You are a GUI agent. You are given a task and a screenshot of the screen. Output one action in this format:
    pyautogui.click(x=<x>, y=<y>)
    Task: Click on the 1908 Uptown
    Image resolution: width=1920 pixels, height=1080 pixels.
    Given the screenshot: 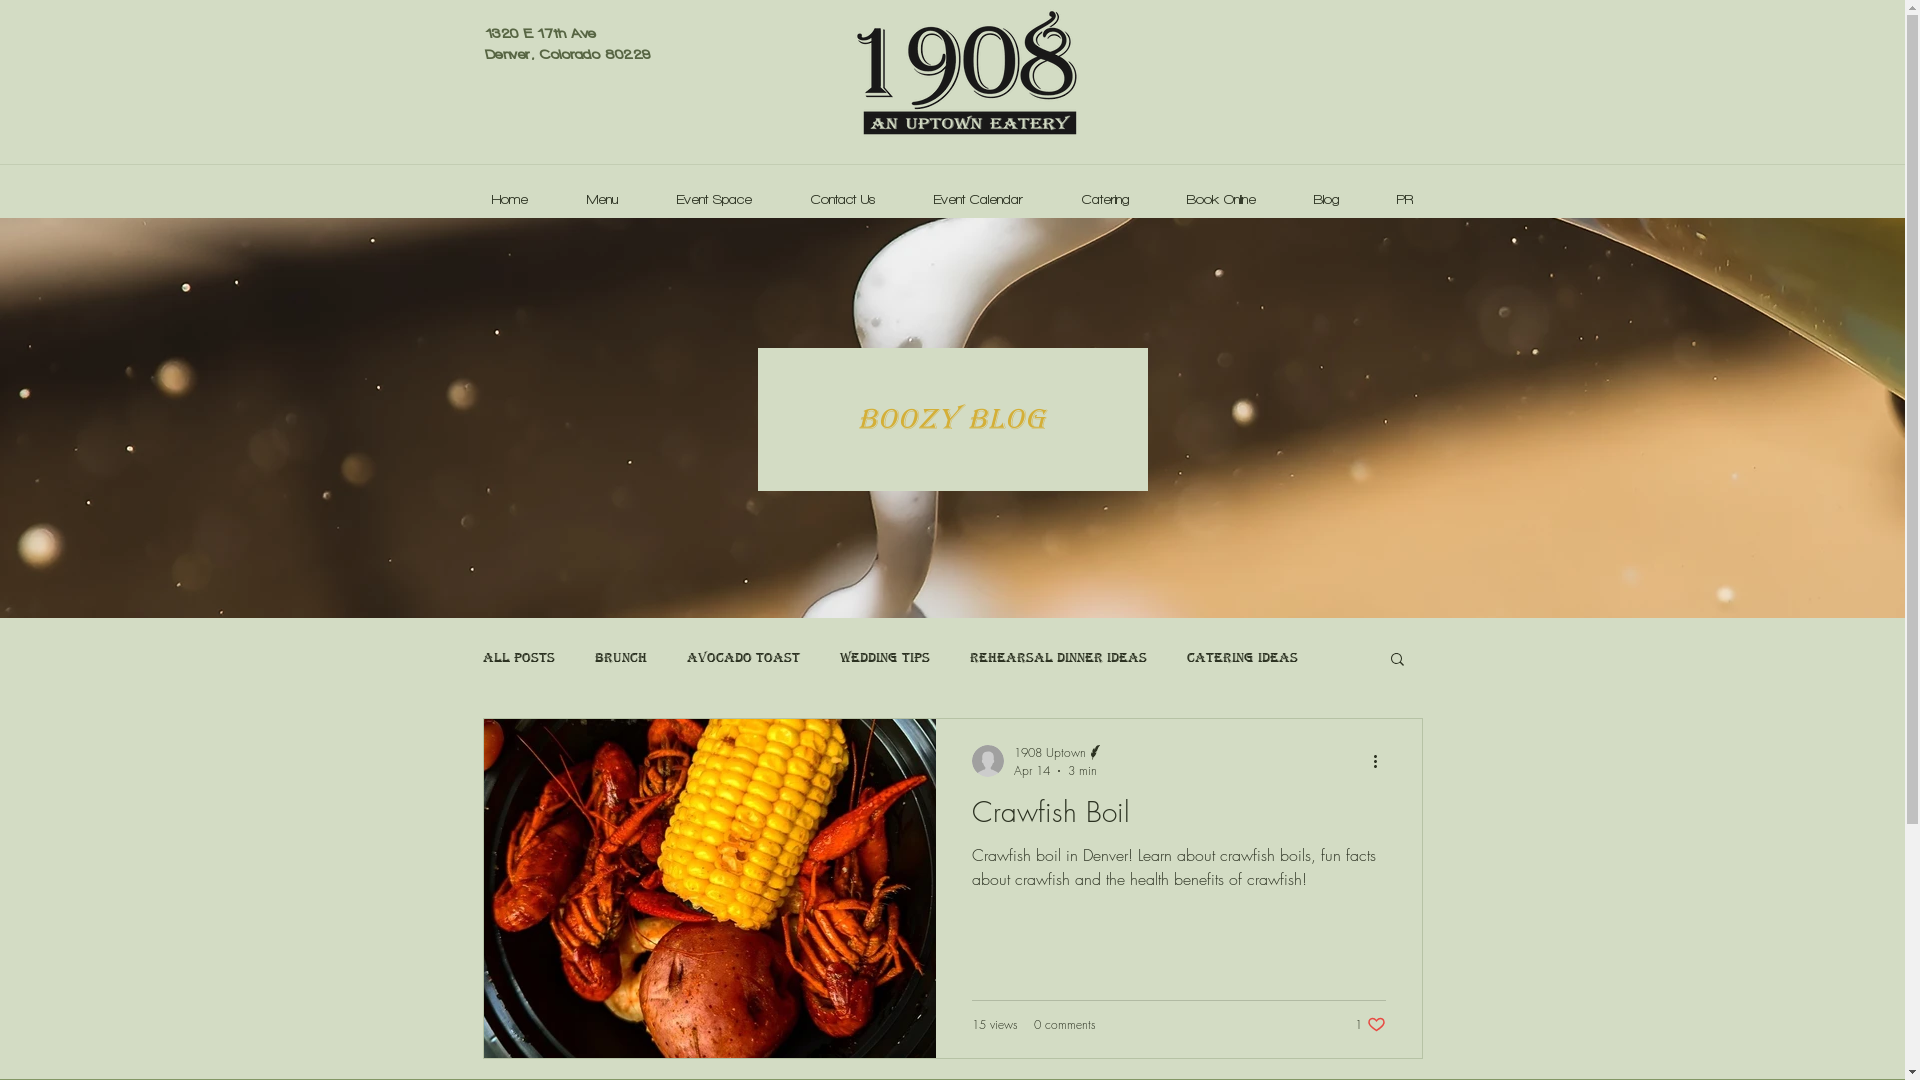 What is the action you would take?
    pyautogui.click(x=1059, y=752)
    